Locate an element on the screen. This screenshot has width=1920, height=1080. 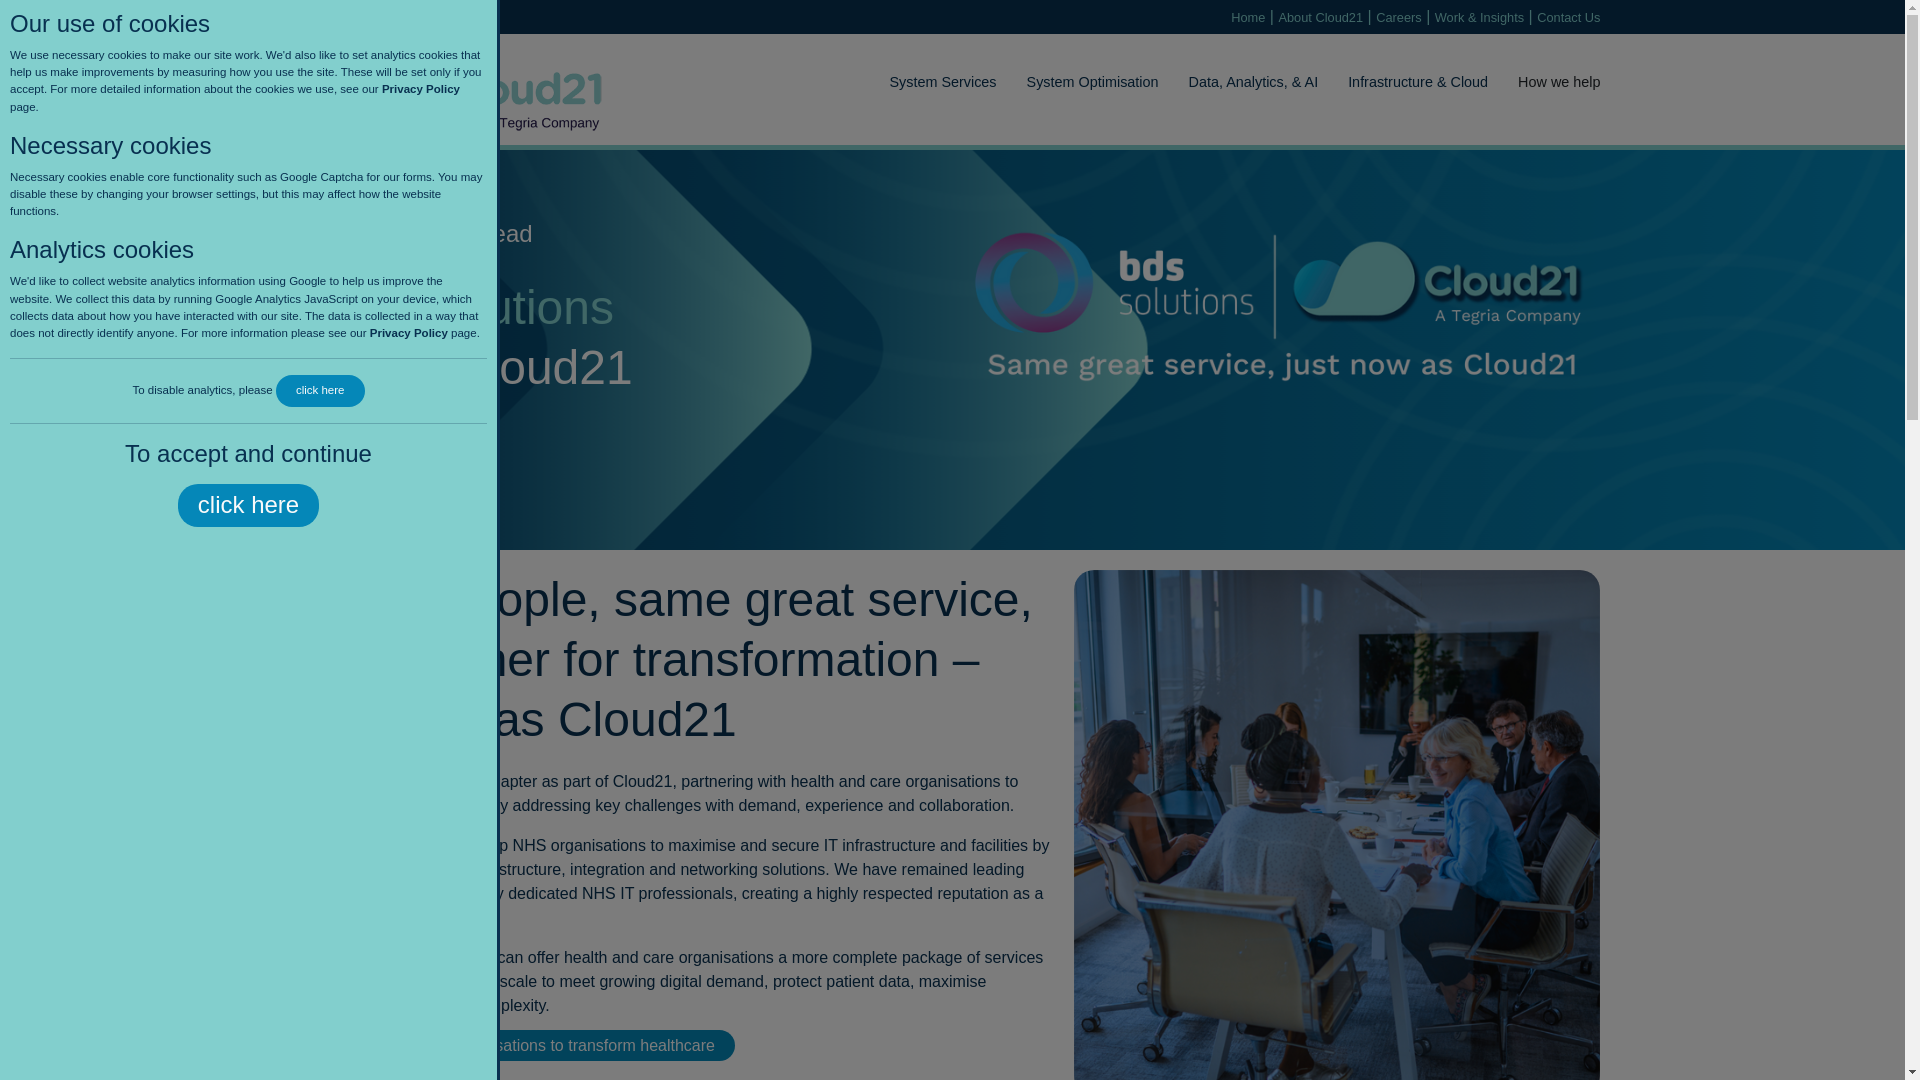
System Services is located at coordinates (927, 82).